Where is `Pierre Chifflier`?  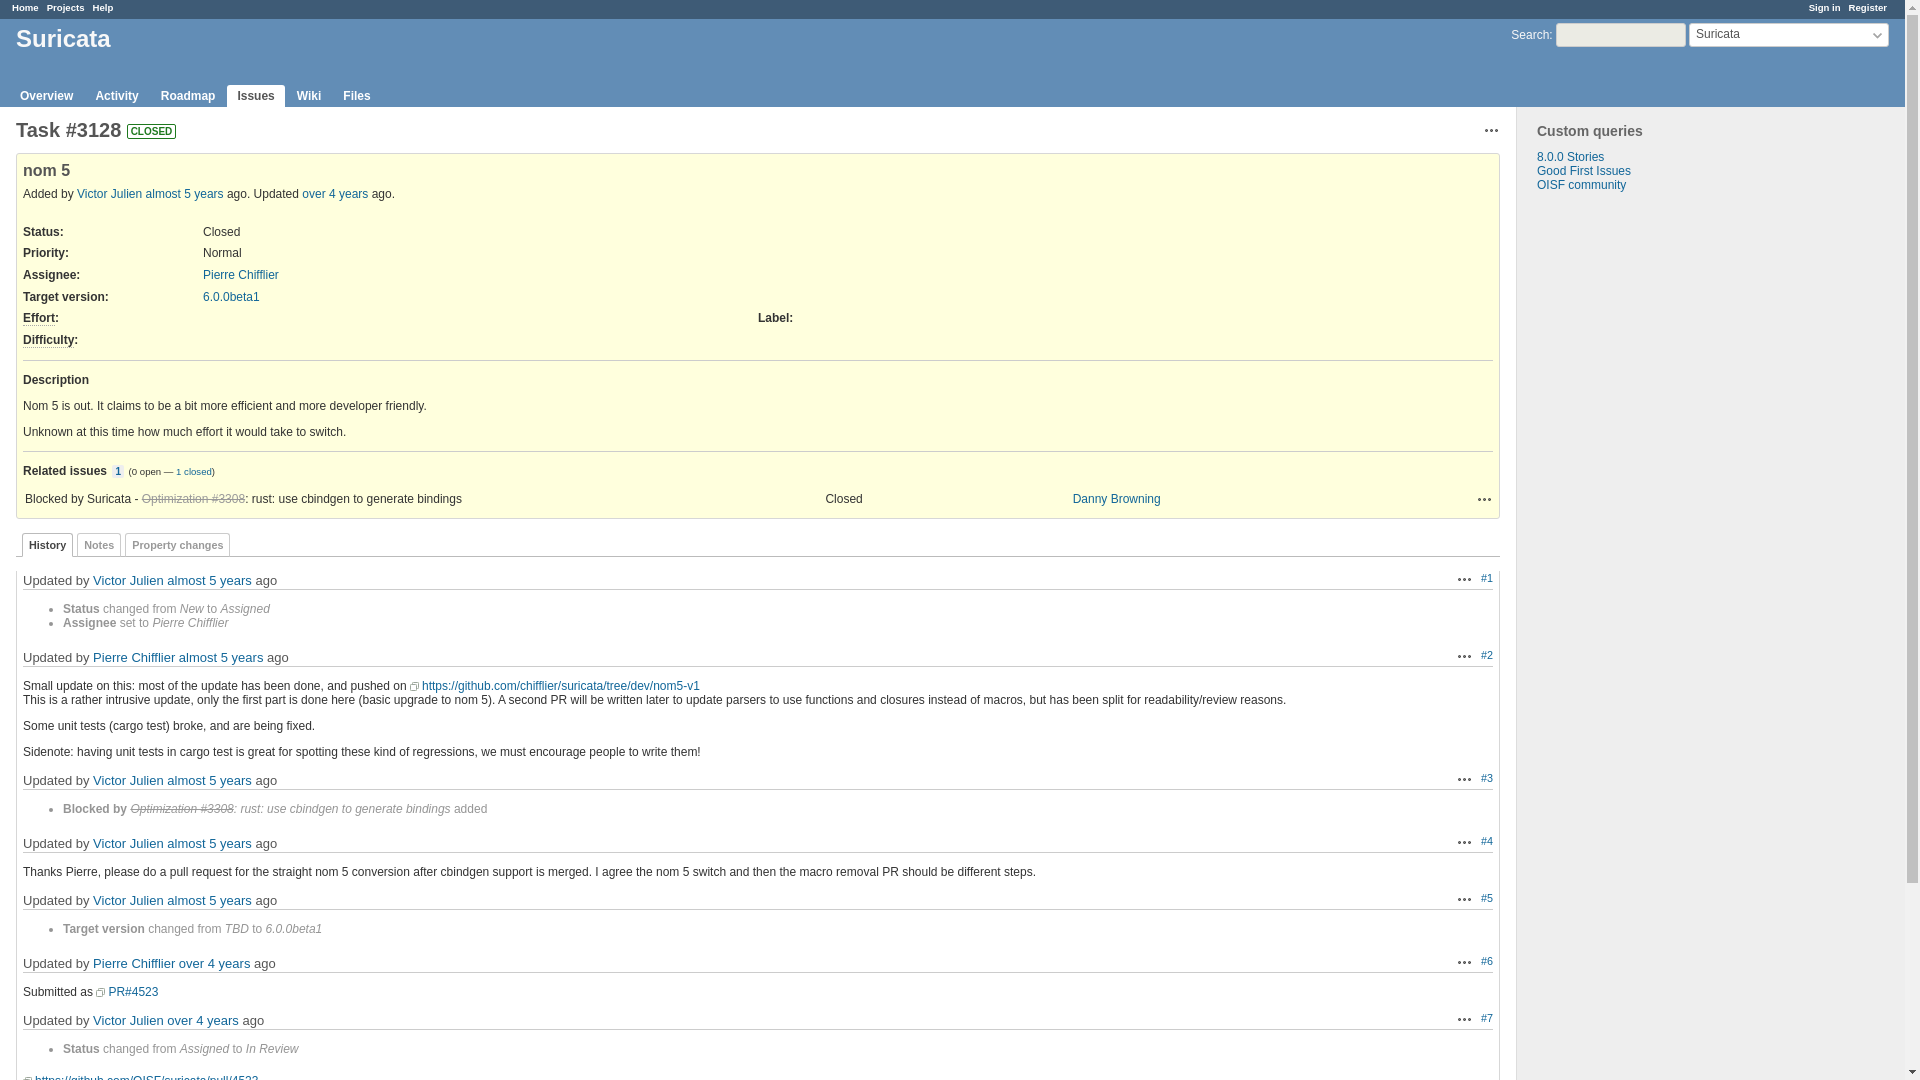 Pierre Chifflier is located at coordinates (240, 274).